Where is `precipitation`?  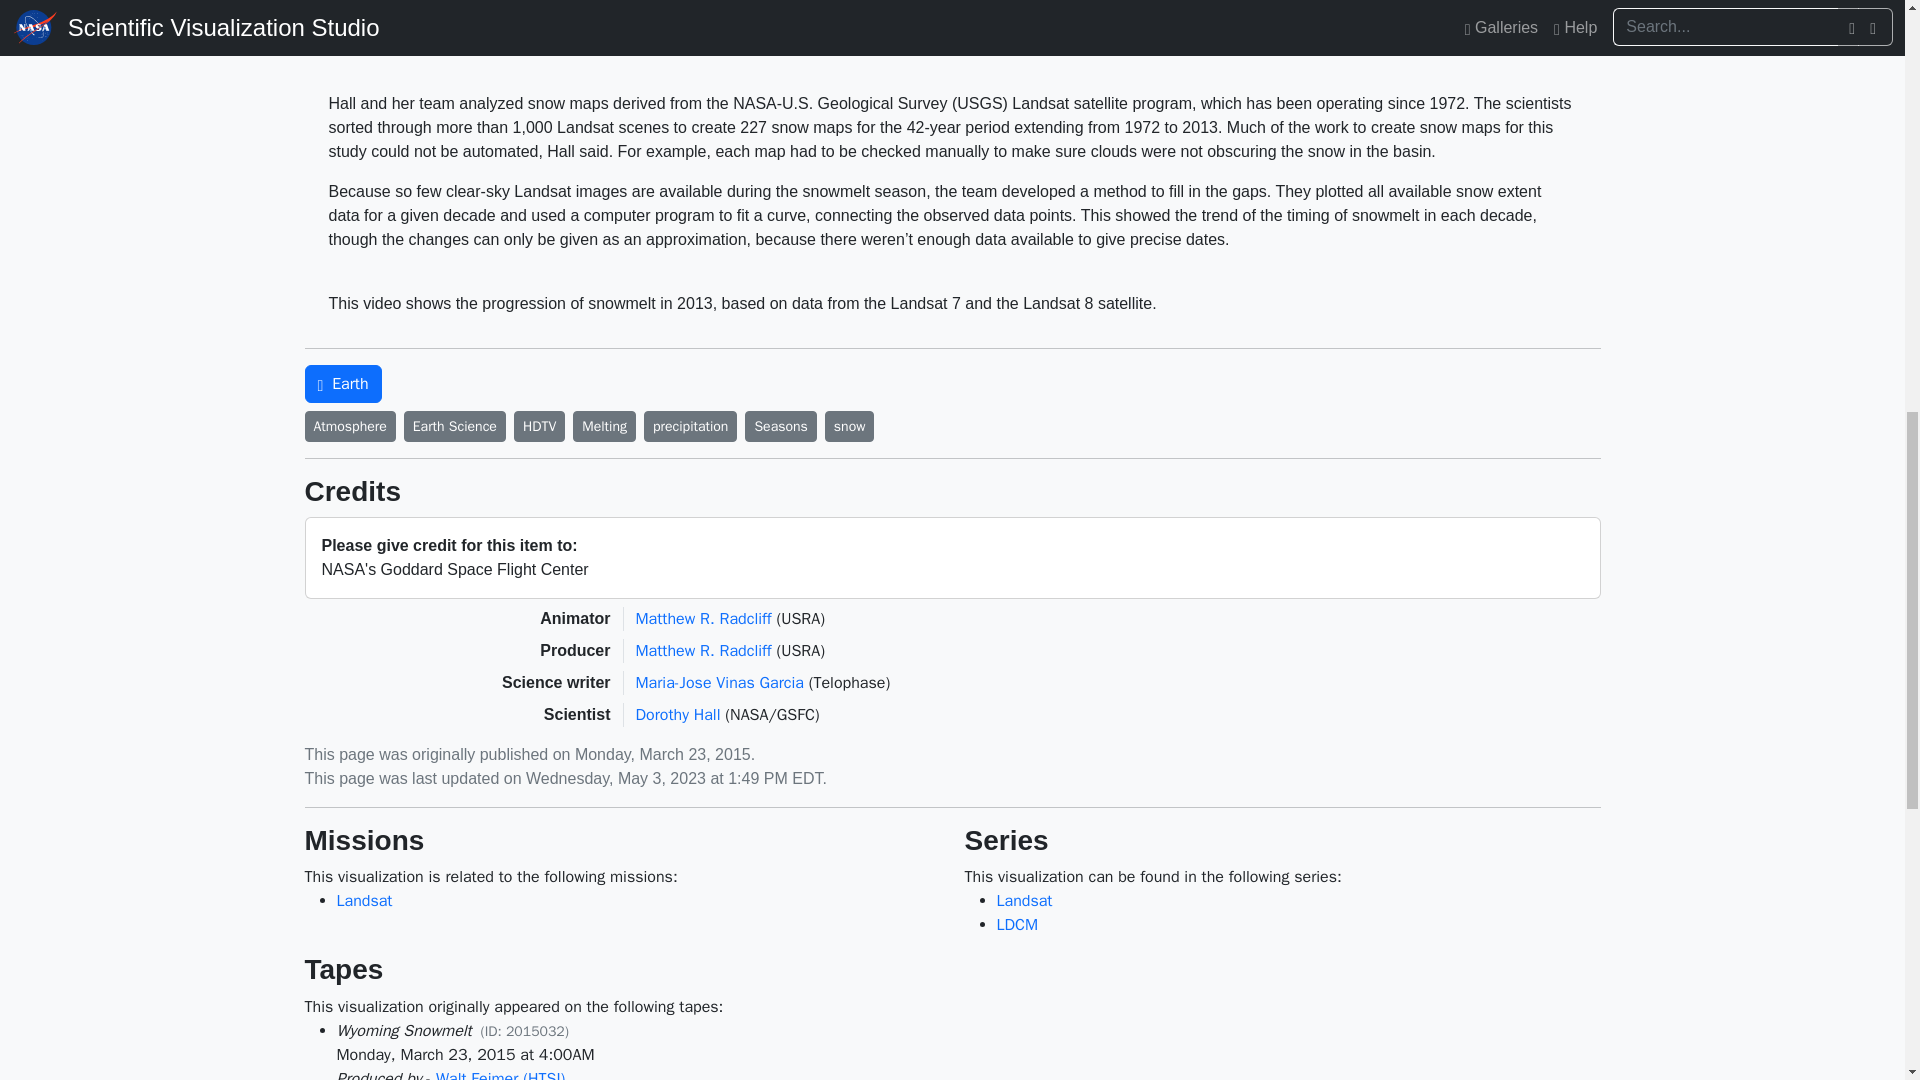 precipitation is located at coordinates (690, 426).